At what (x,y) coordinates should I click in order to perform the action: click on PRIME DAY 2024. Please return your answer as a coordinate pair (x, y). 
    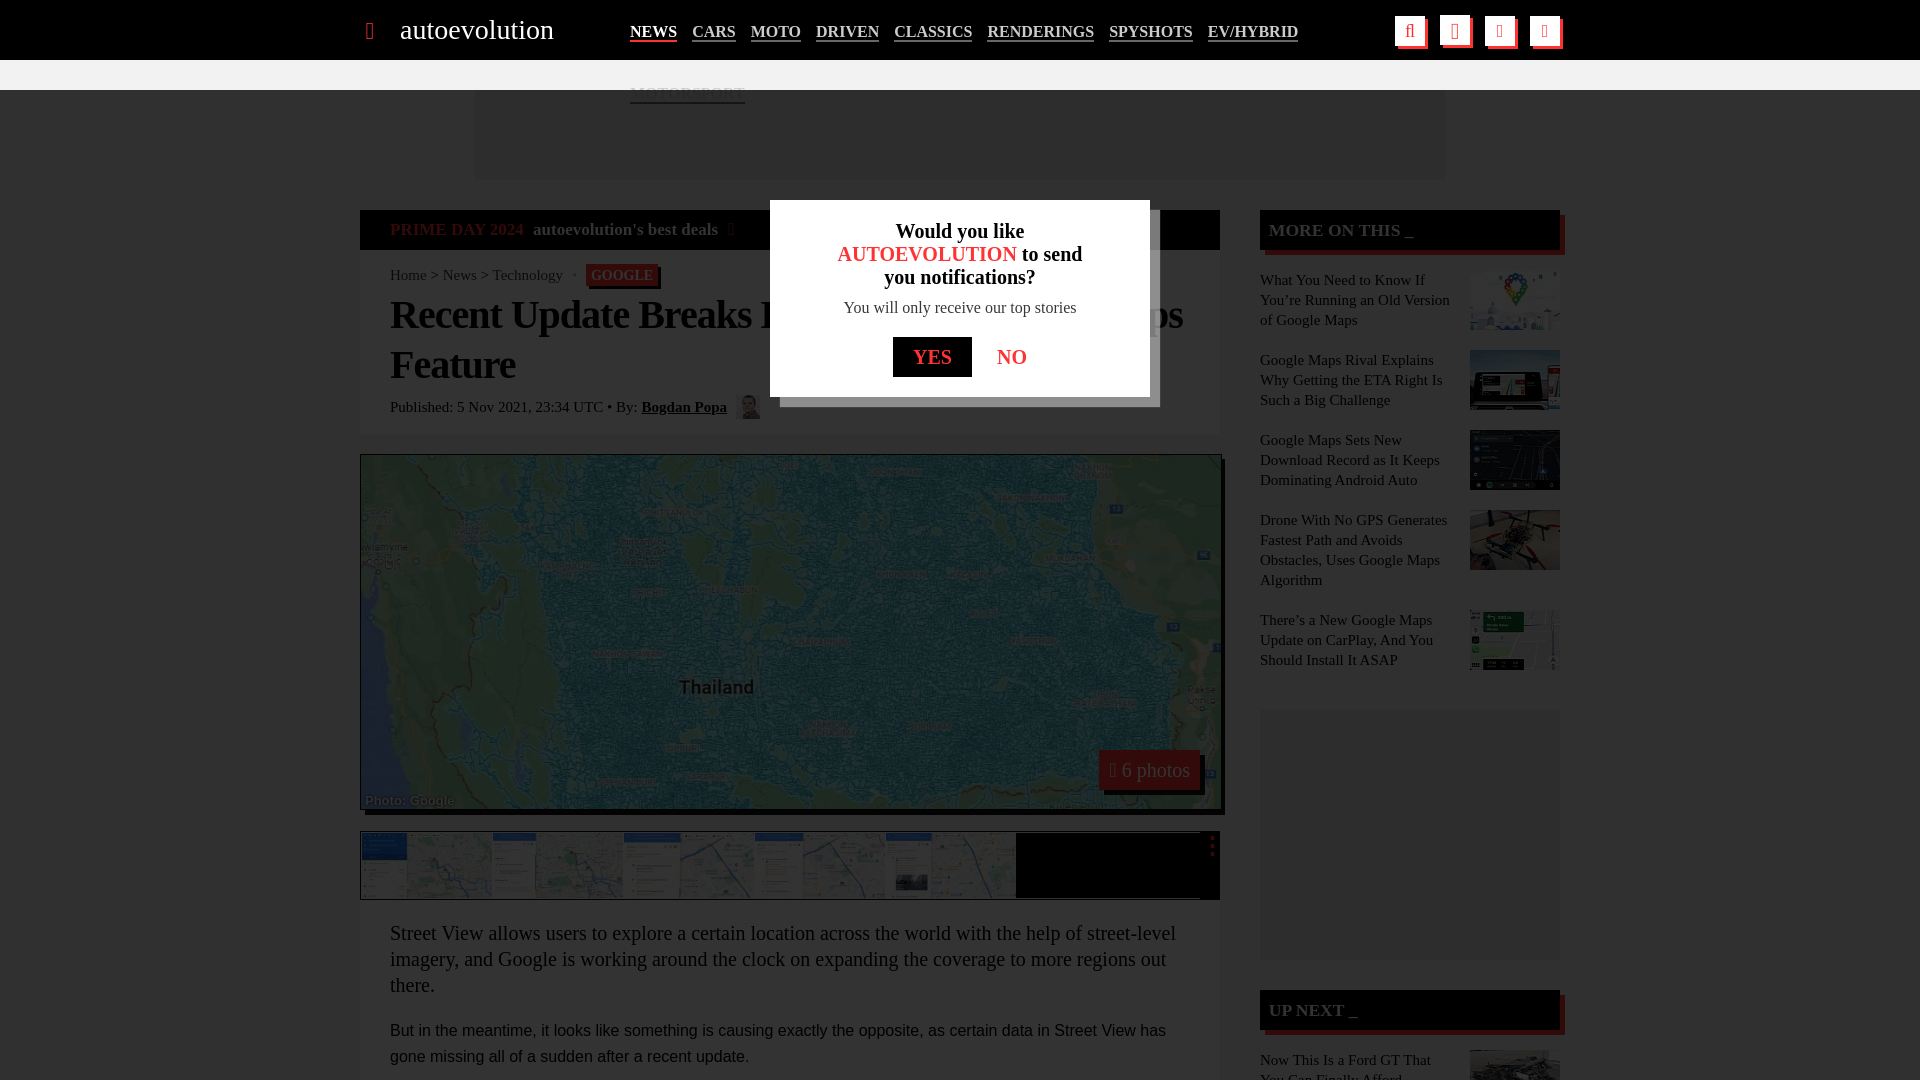
    Looking at the image, I should click on (456, 229).